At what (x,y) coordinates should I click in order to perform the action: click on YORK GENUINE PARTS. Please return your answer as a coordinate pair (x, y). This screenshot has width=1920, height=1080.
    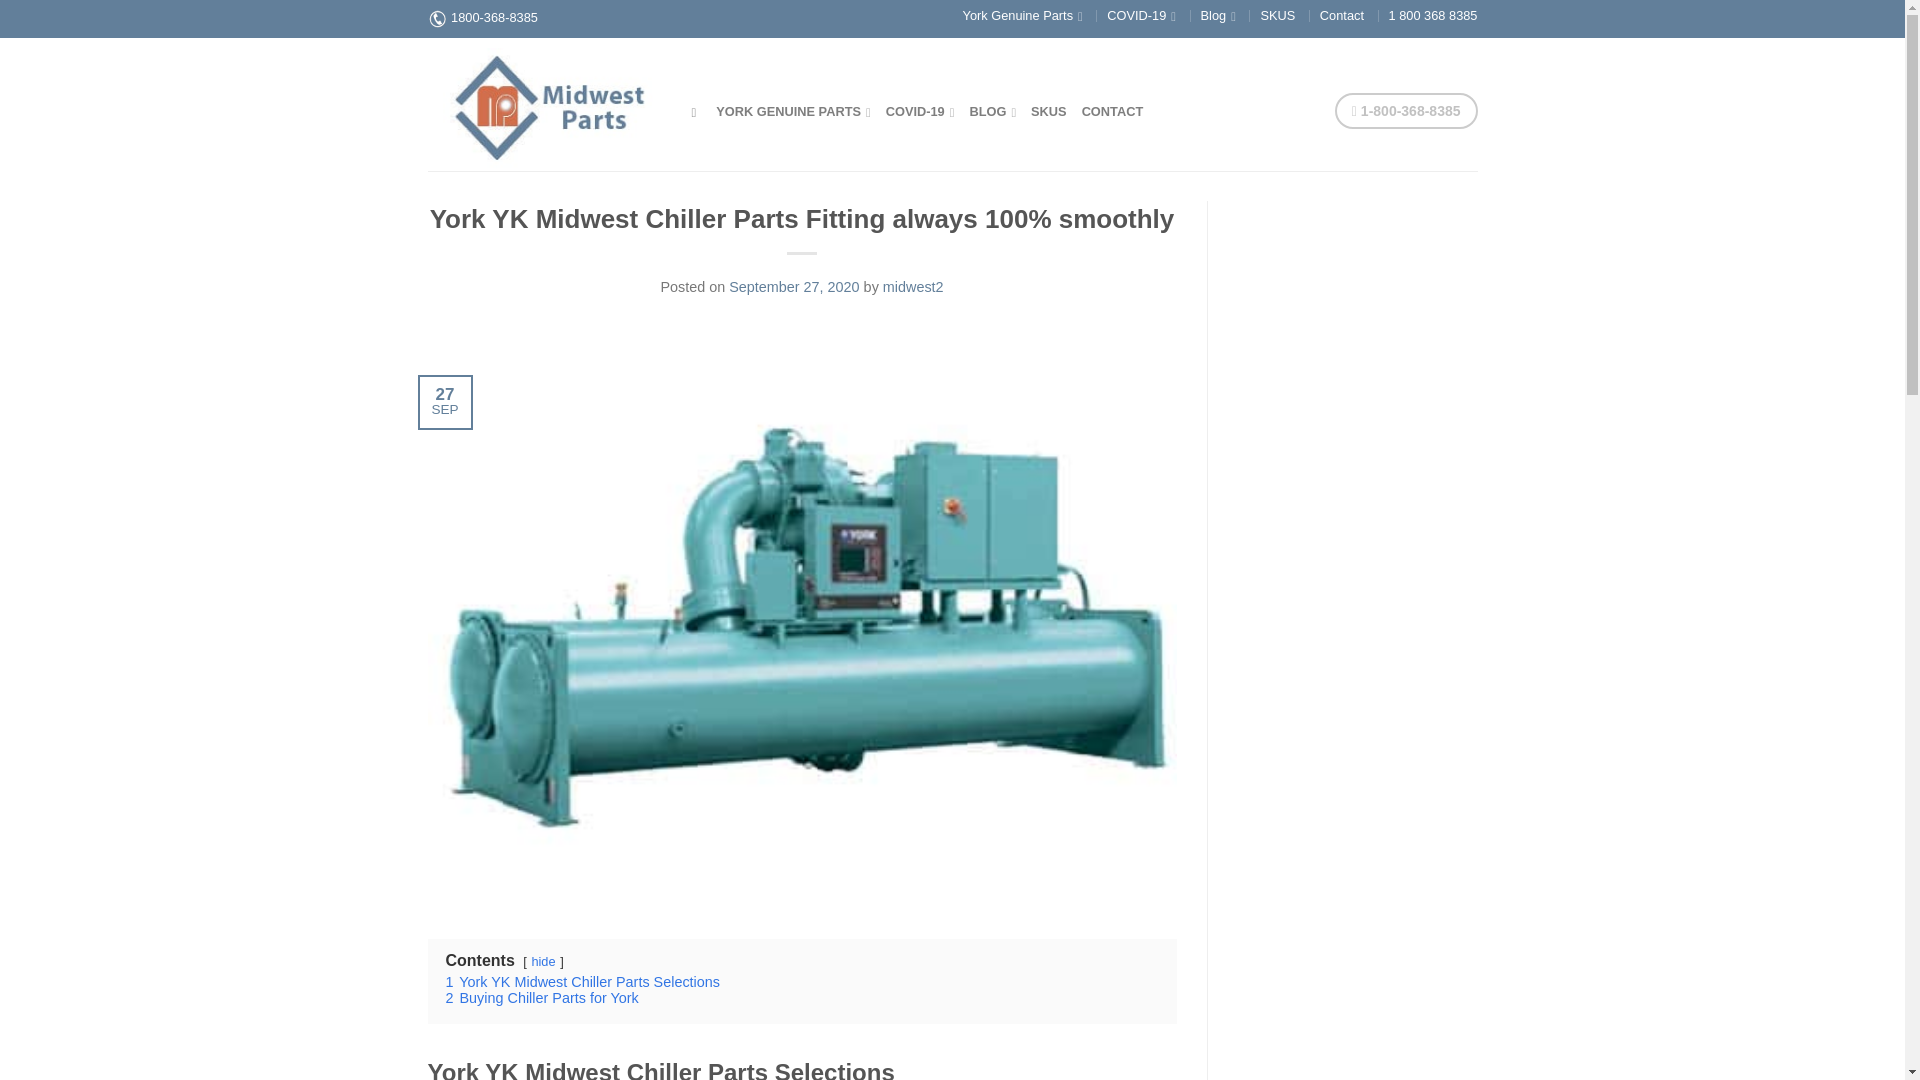
    Looking at the image, I should click on (794, 110).